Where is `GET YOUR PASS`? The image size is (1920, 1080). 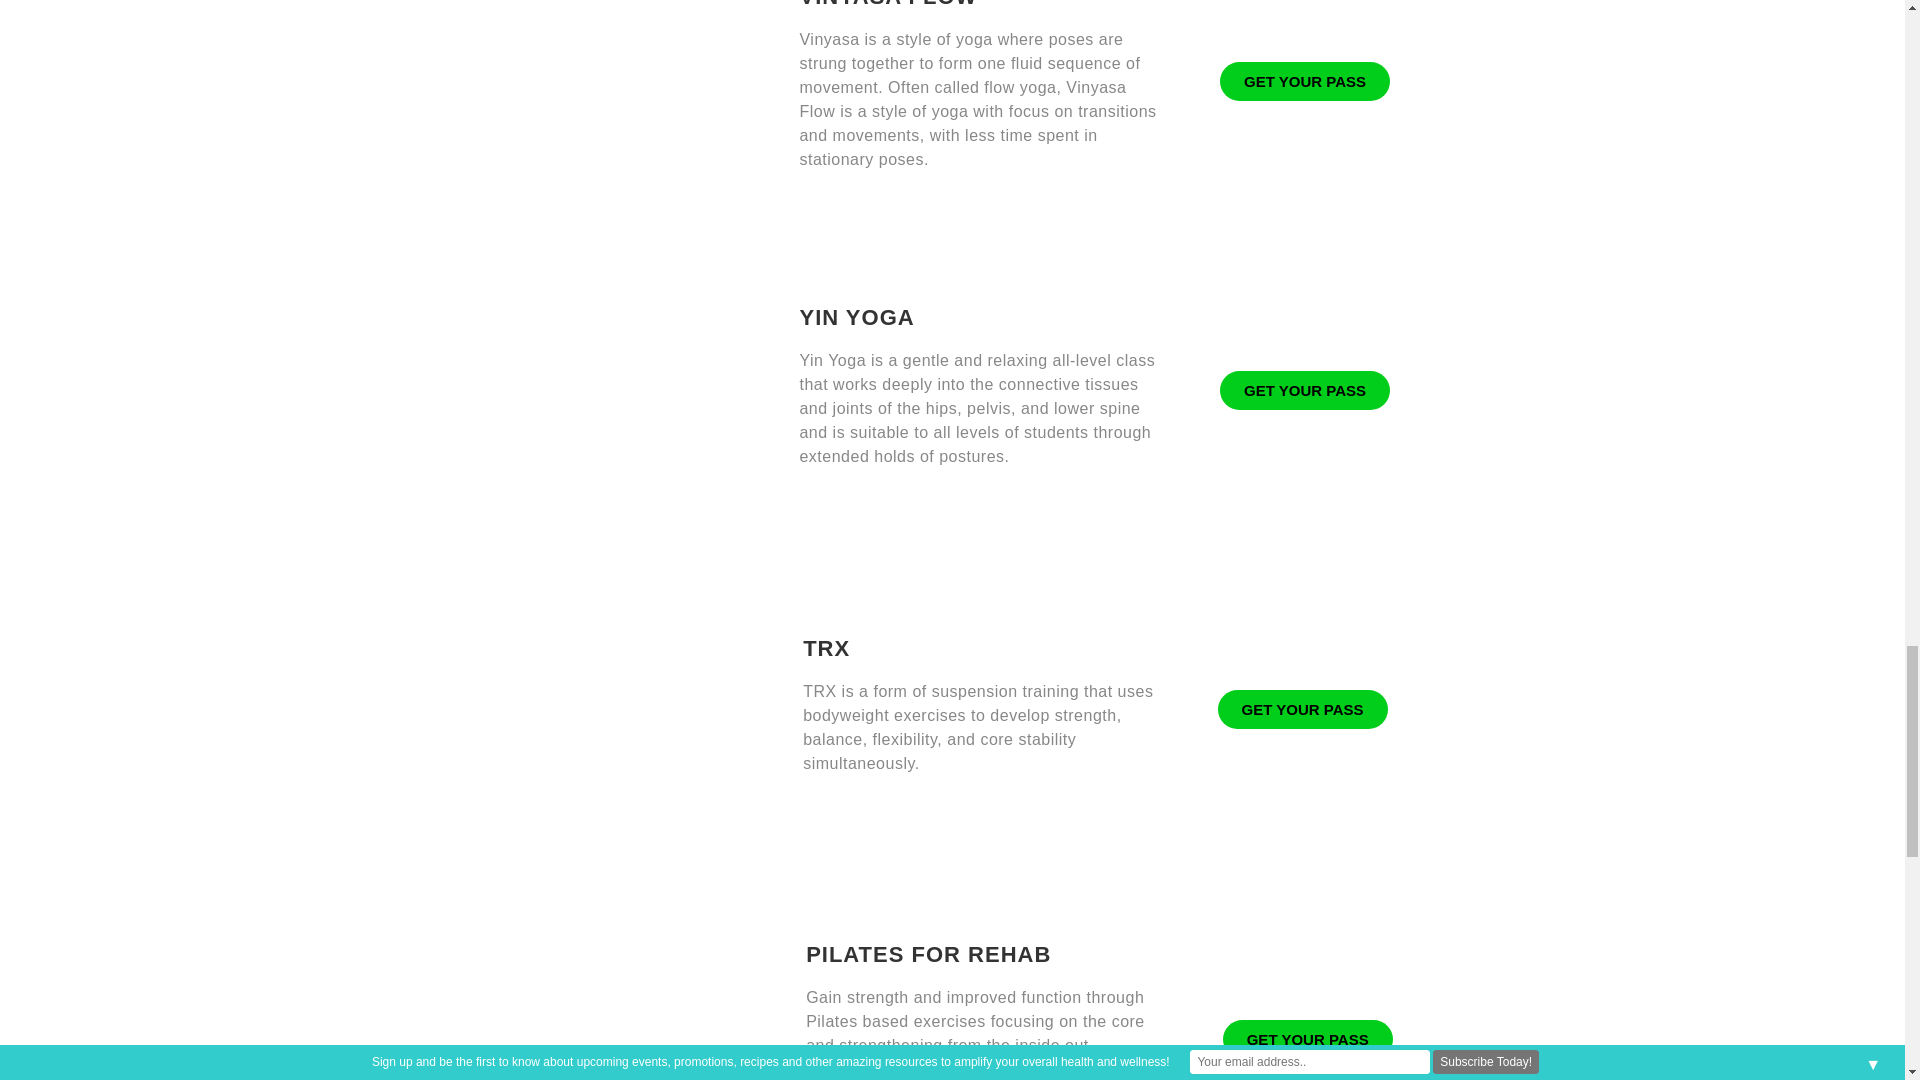 GET YOUR PASS is located at coordinates (1304, 81).